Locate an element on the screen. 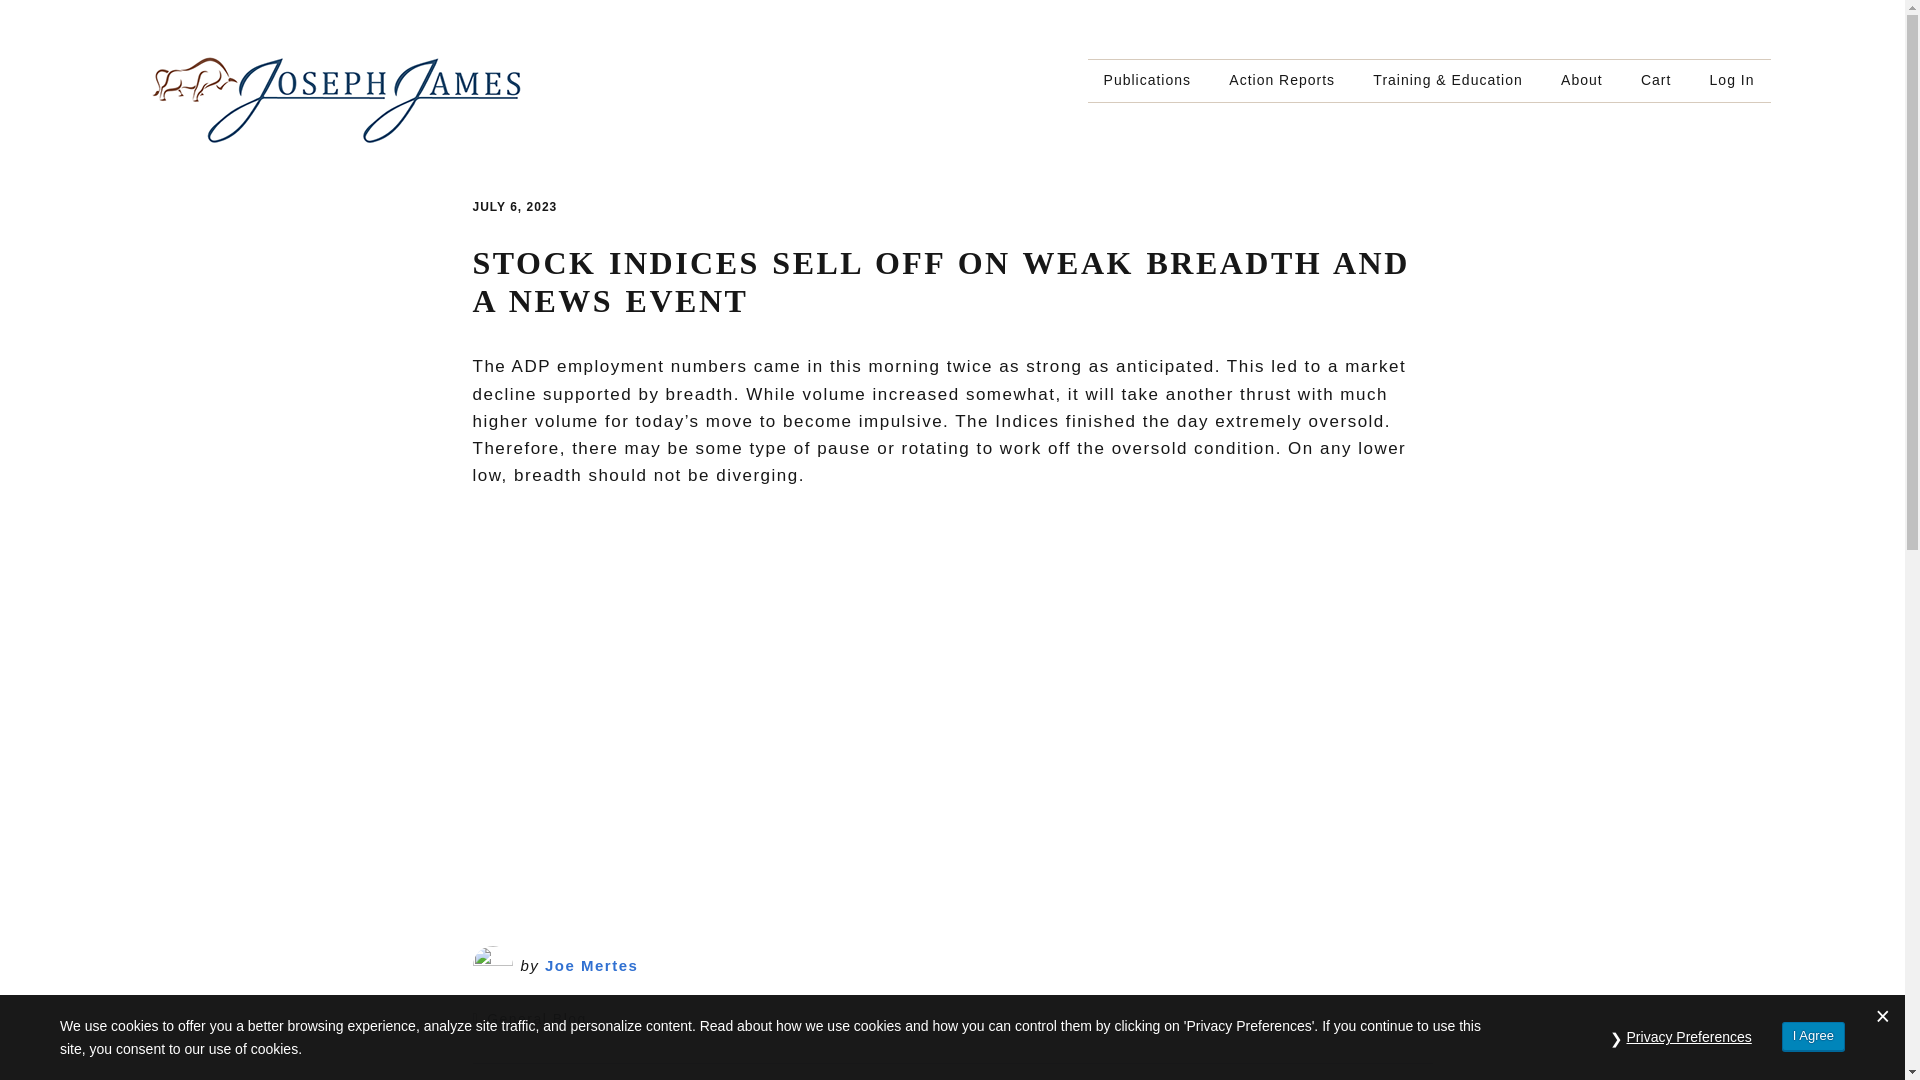 This screenshot has height=1080, width=1920. Cart is located at coordinates (1656, 80).